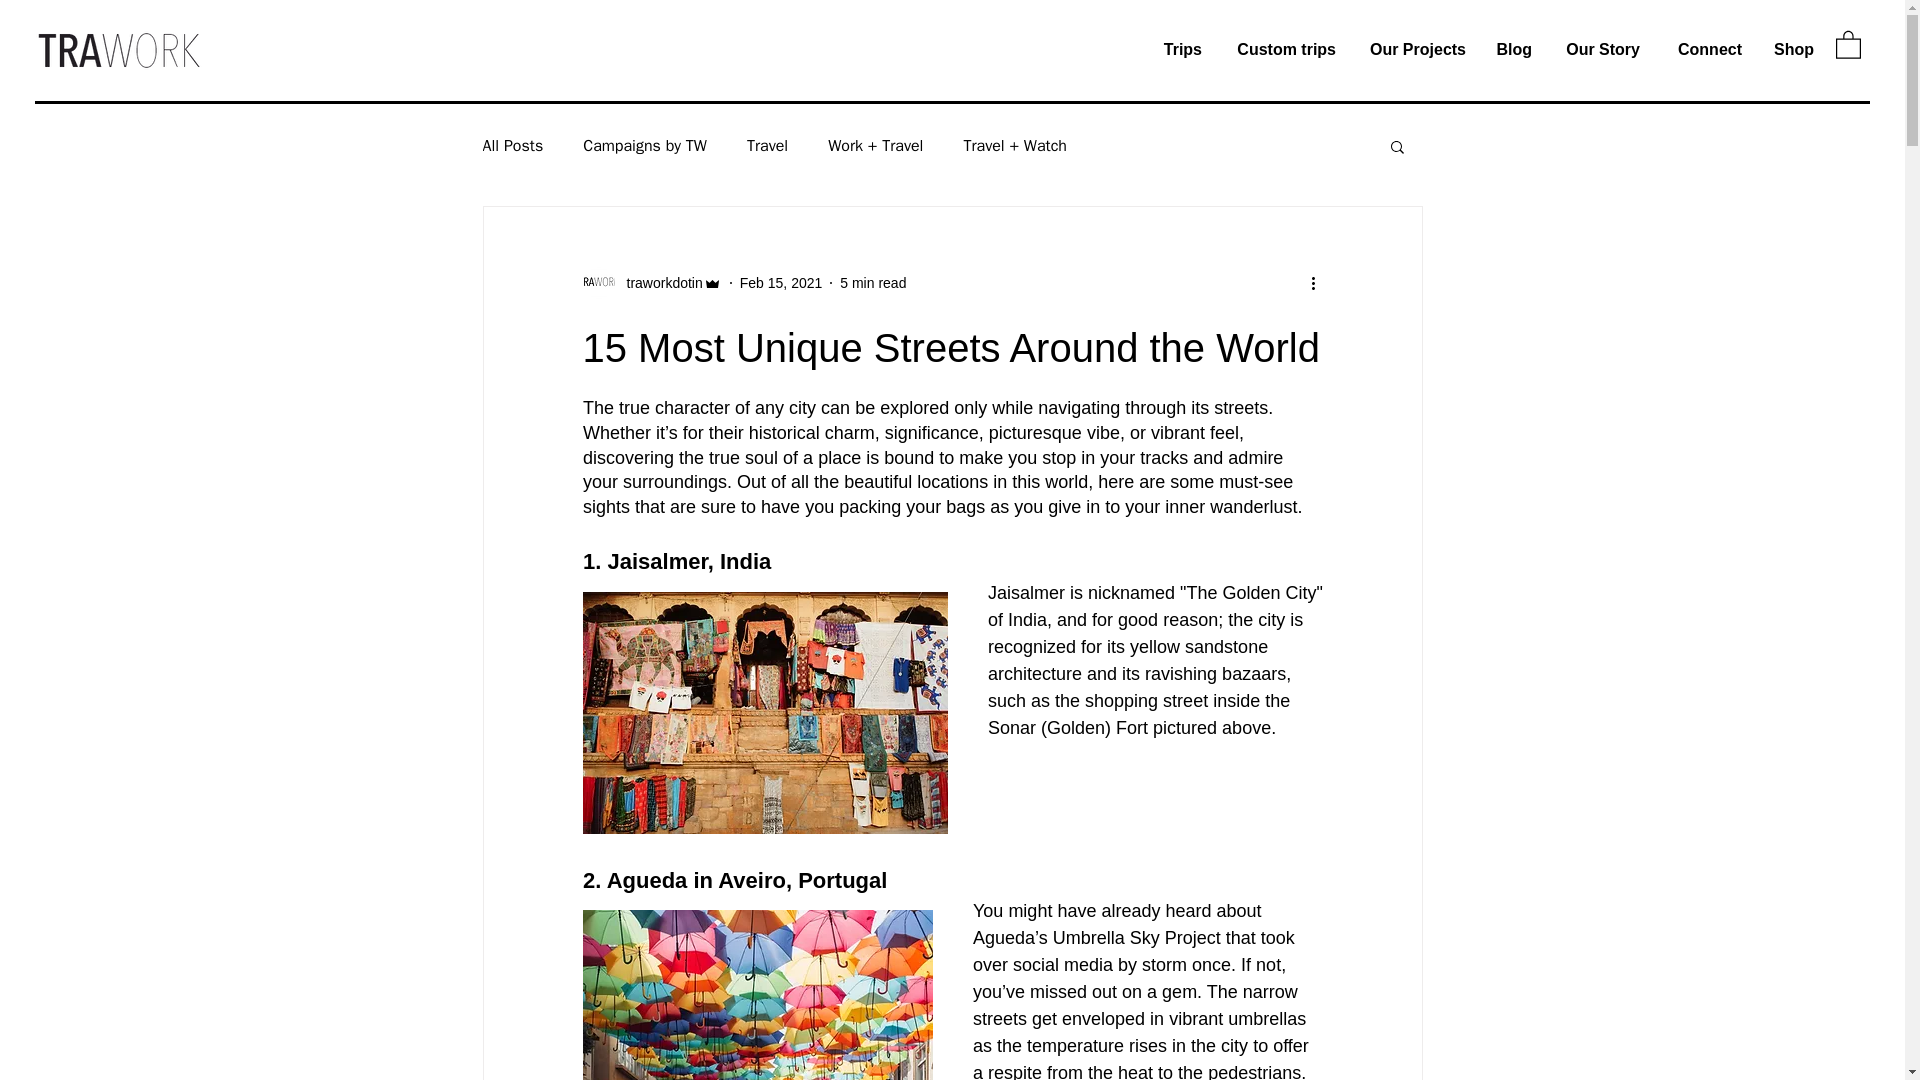  What do you see at coordinates (1514, 49) in the screenshot?
I see `Blog` at bounding box center [1514, 49].